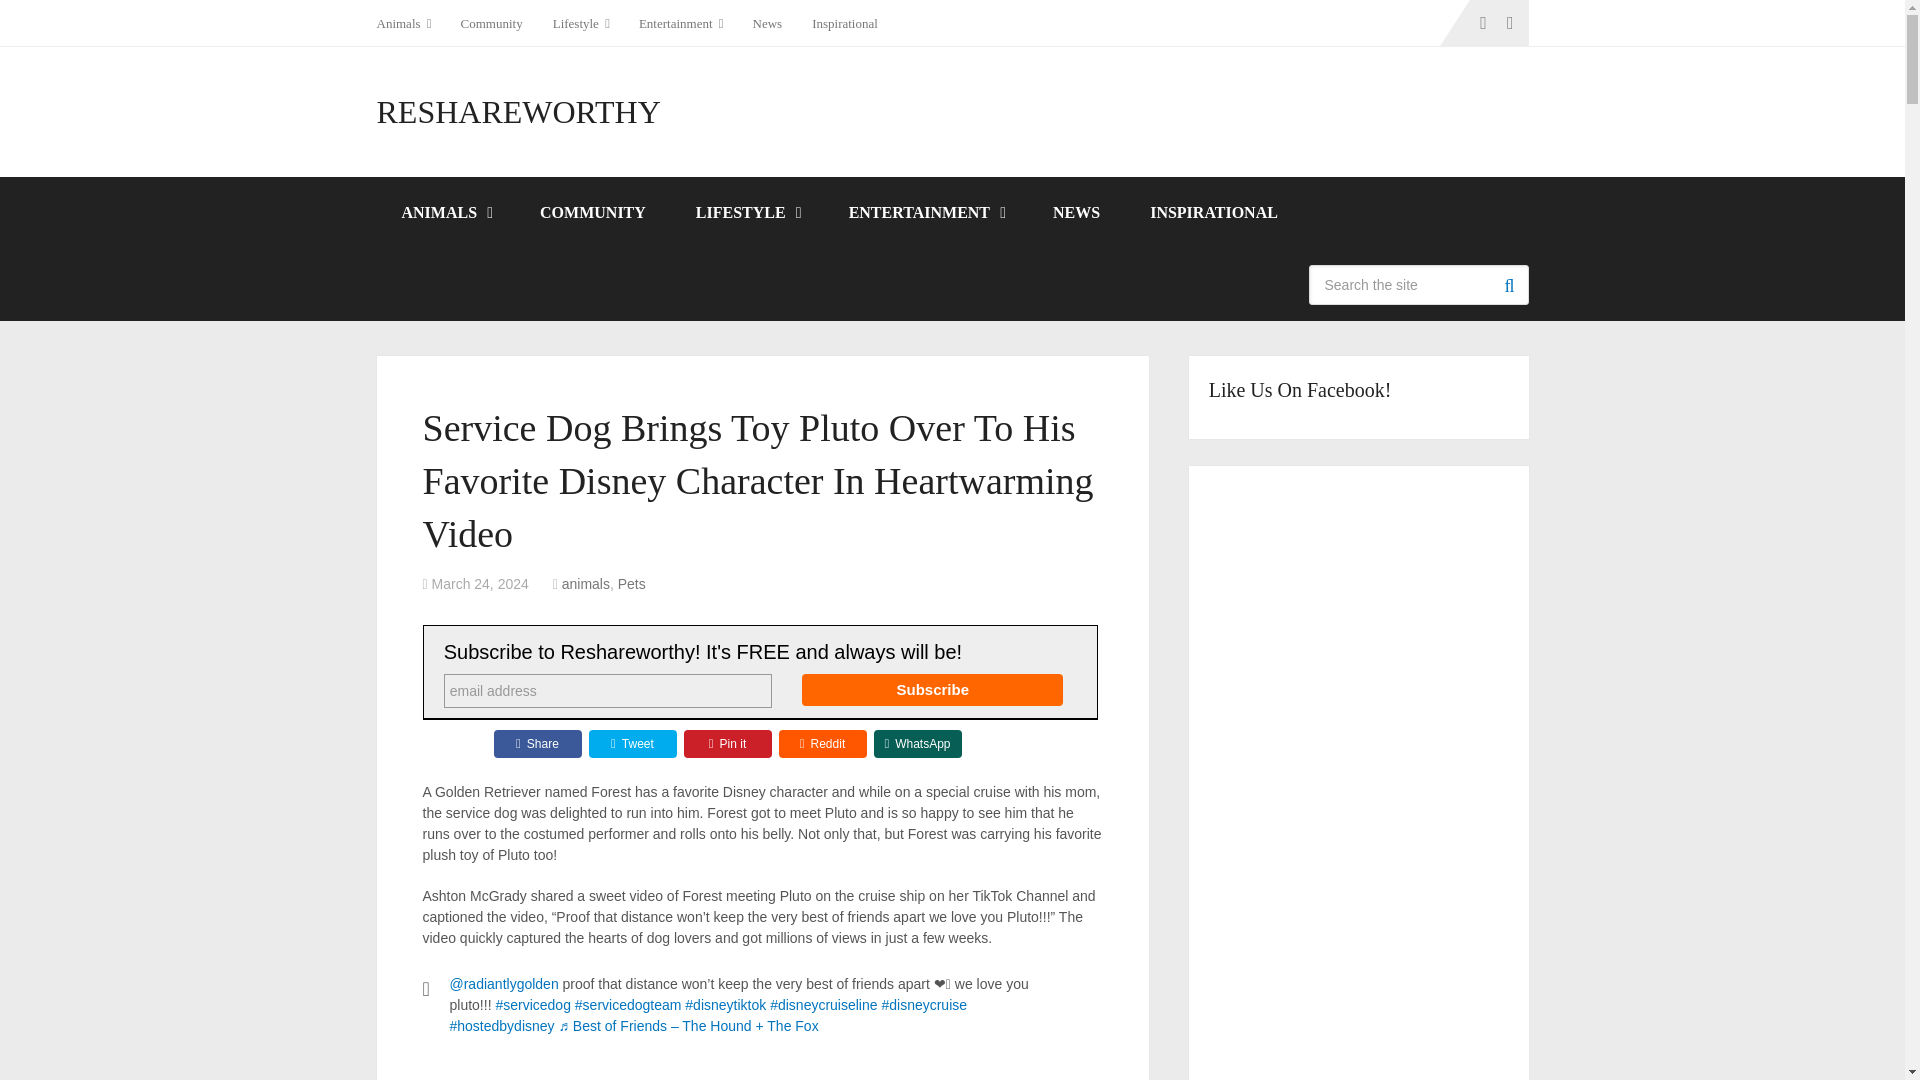  I want to click on NEWS, so click(1076, 213).